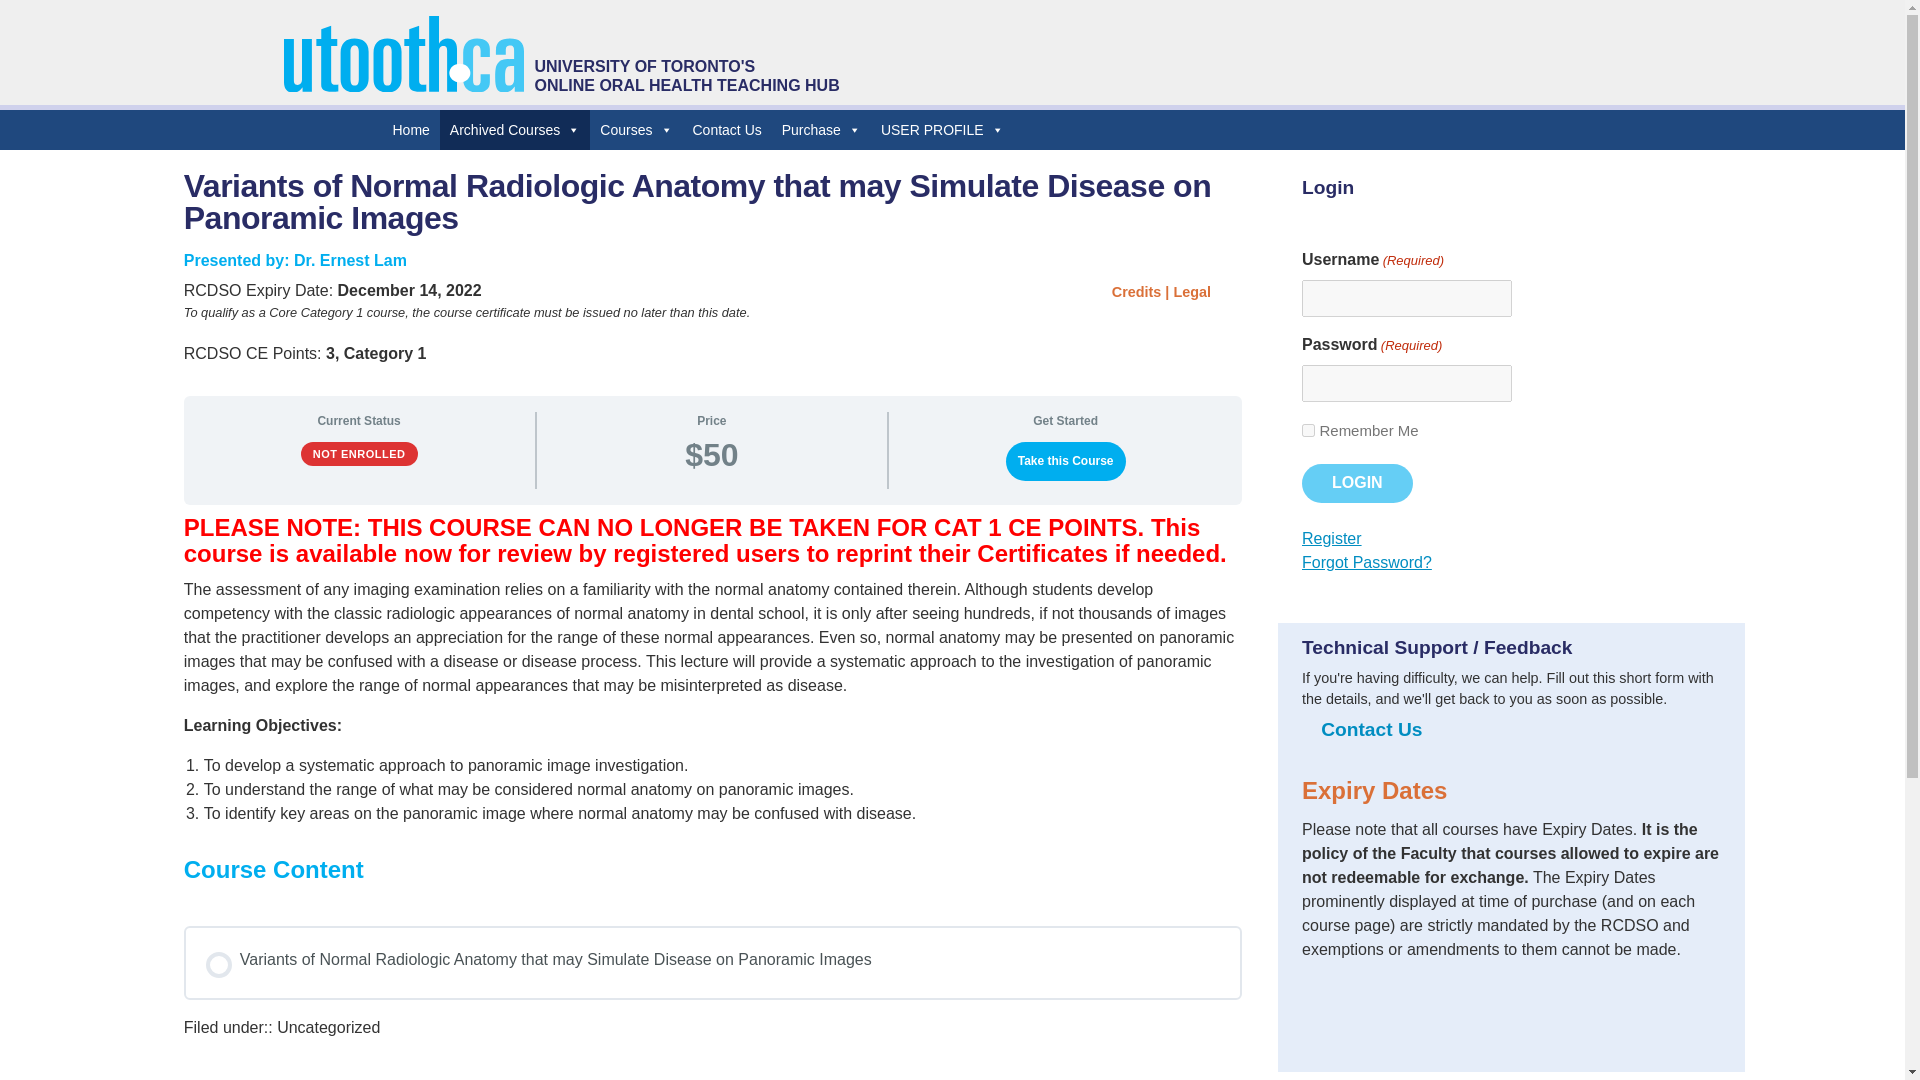 The width and height of the screenshot is (1920, 1080). Describe the element at coordinates (1308, 430) in the screenshot. I see `1` at that location.